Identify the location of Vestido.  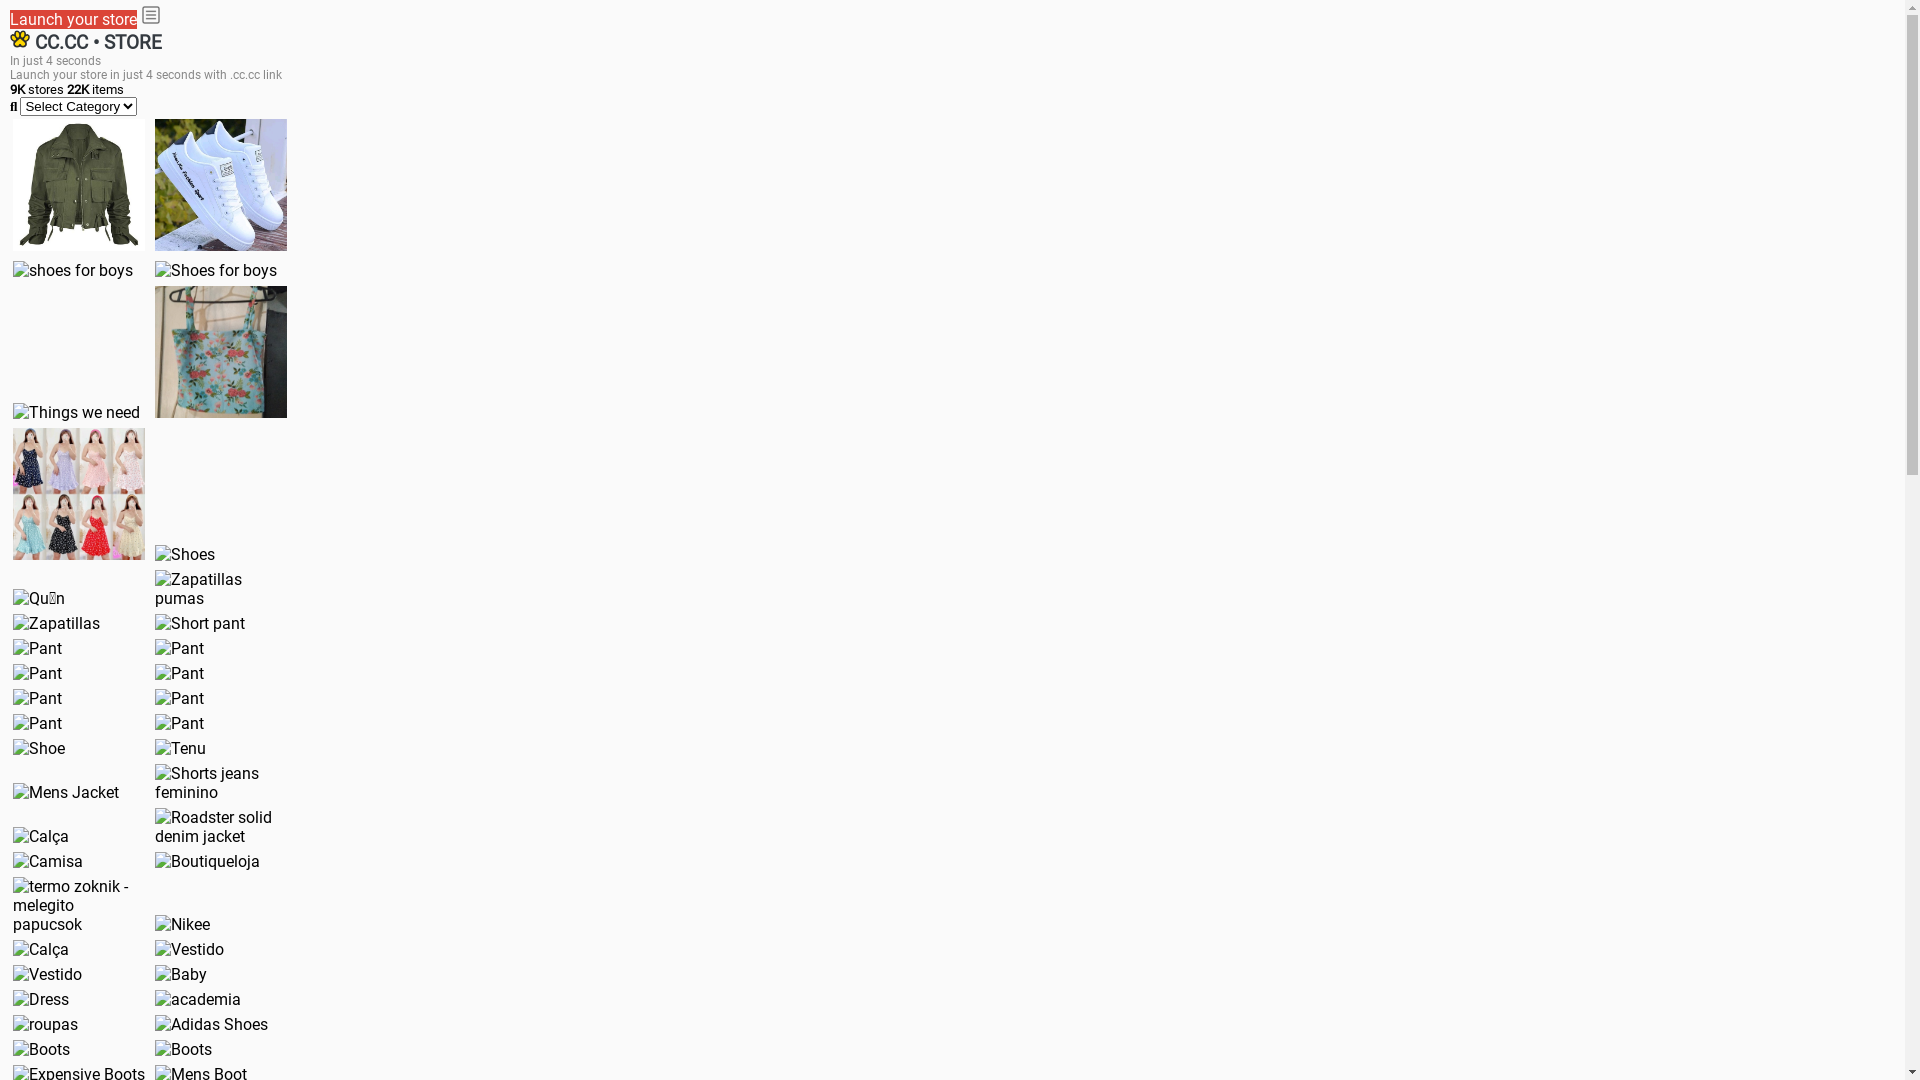
(190, 950).